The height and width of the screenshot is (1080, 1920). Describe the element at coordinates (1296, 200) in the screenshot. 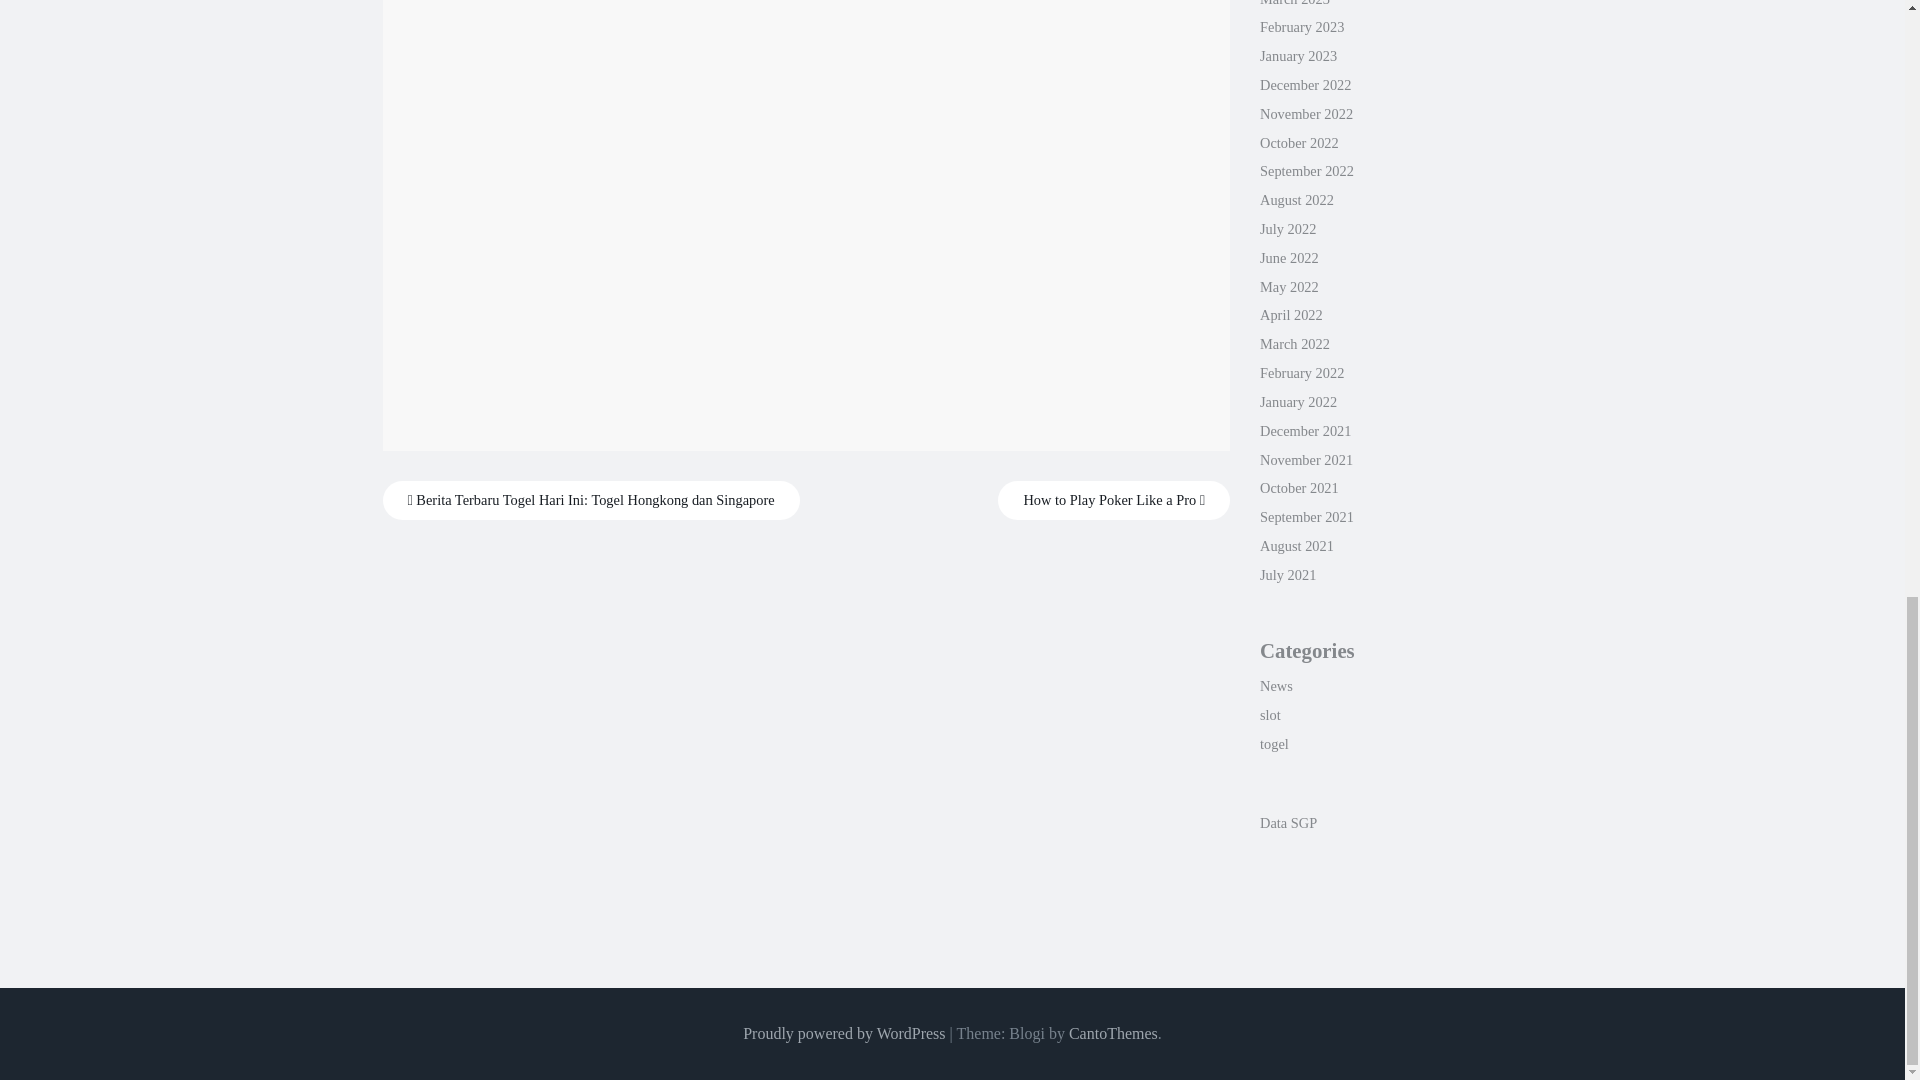

I see `August 2022` at that location.